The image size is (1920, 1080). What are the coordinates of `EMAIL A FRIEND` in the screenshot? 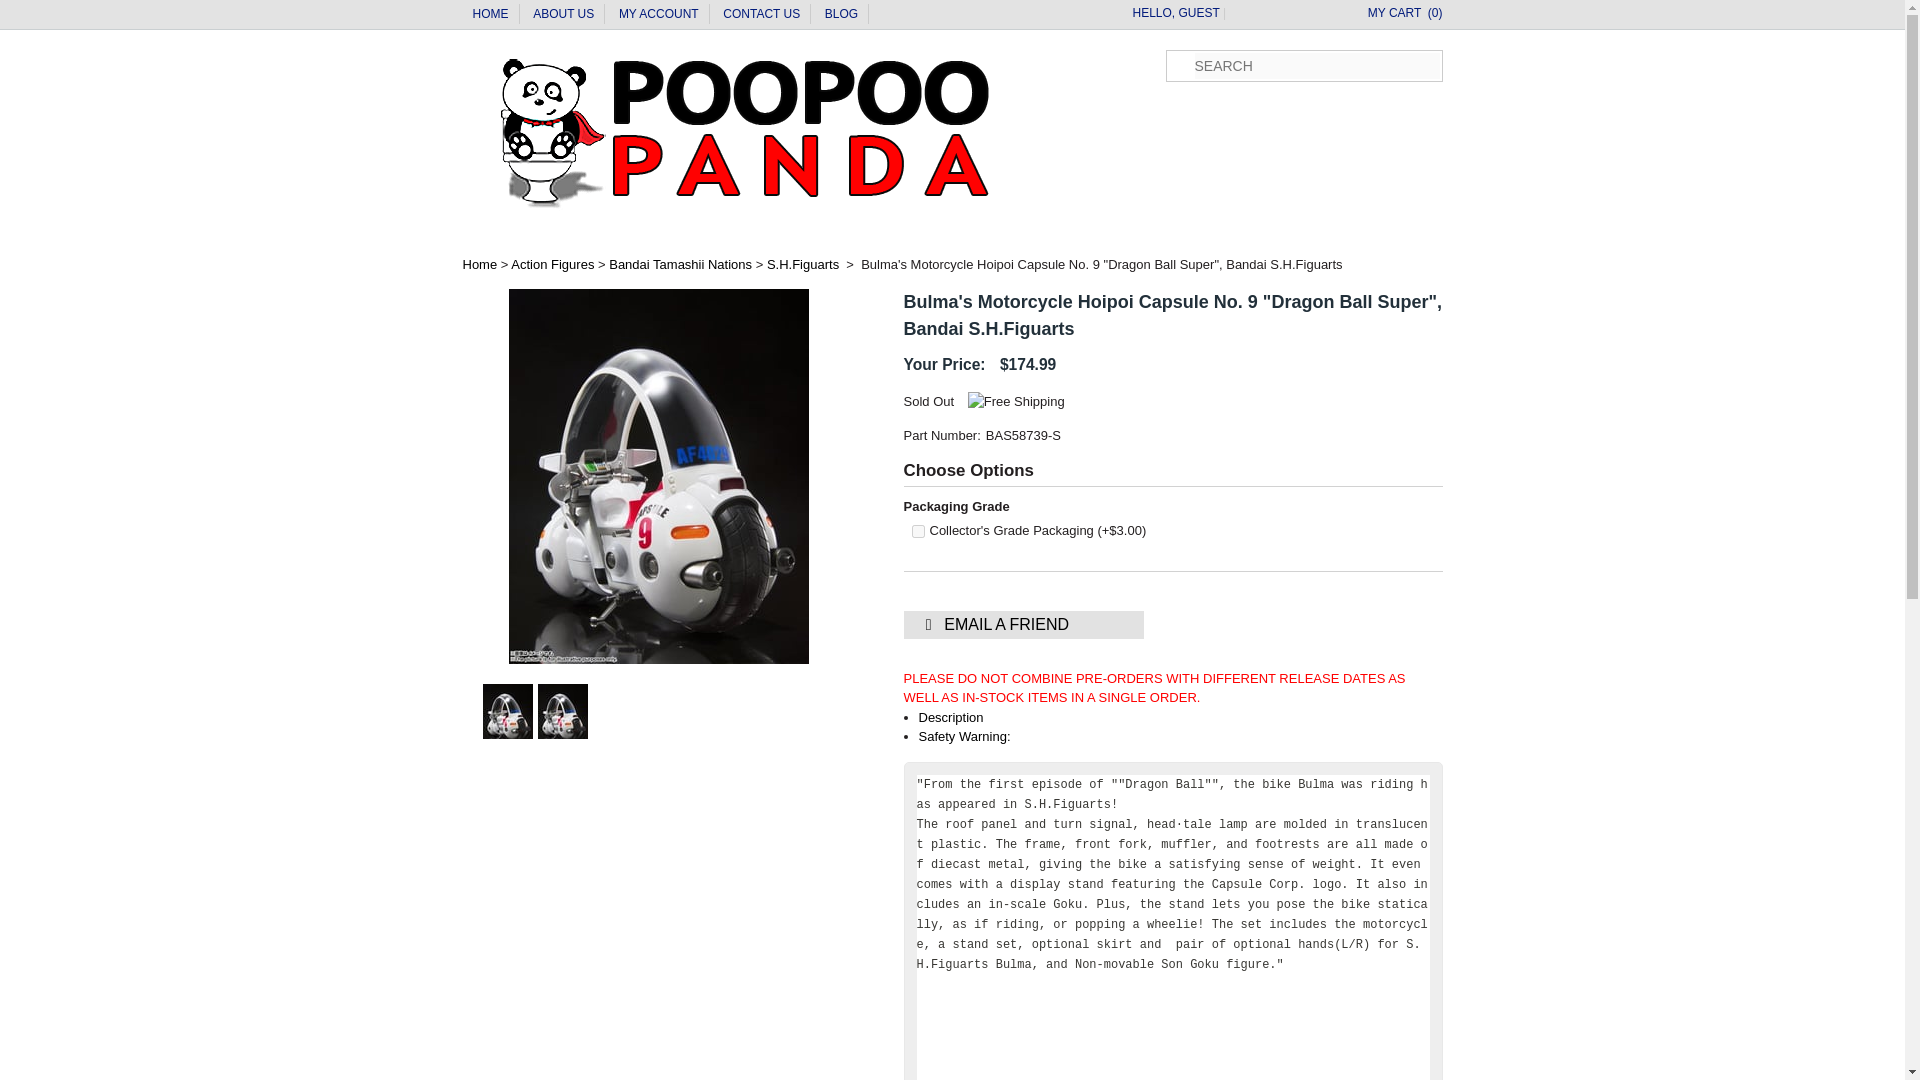 It's located at (1024, 625).